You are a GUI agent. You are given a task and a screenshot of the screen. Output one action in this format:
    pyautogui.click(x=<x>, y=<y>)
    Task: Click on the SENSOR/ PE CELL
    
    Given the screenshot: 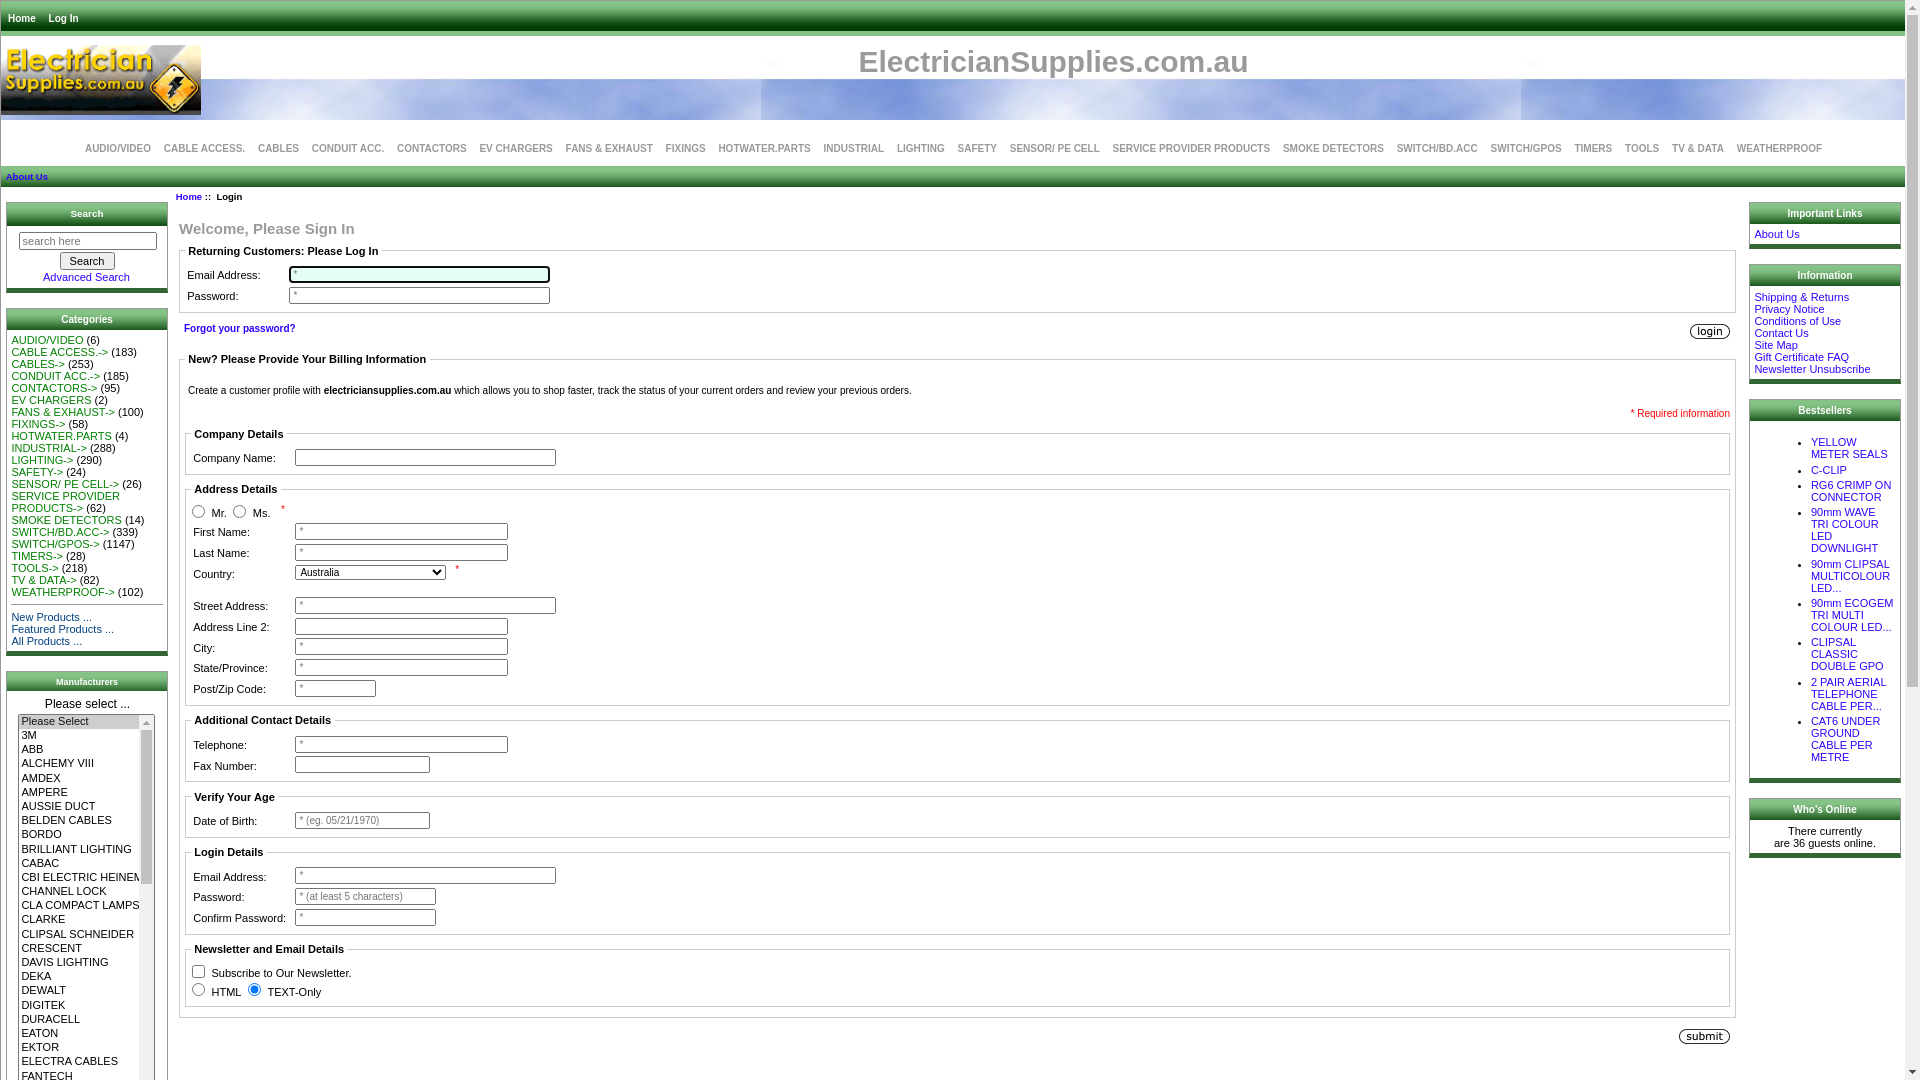 What is the action you would take?
    pyautogui.click(x=1055, y=148)
    